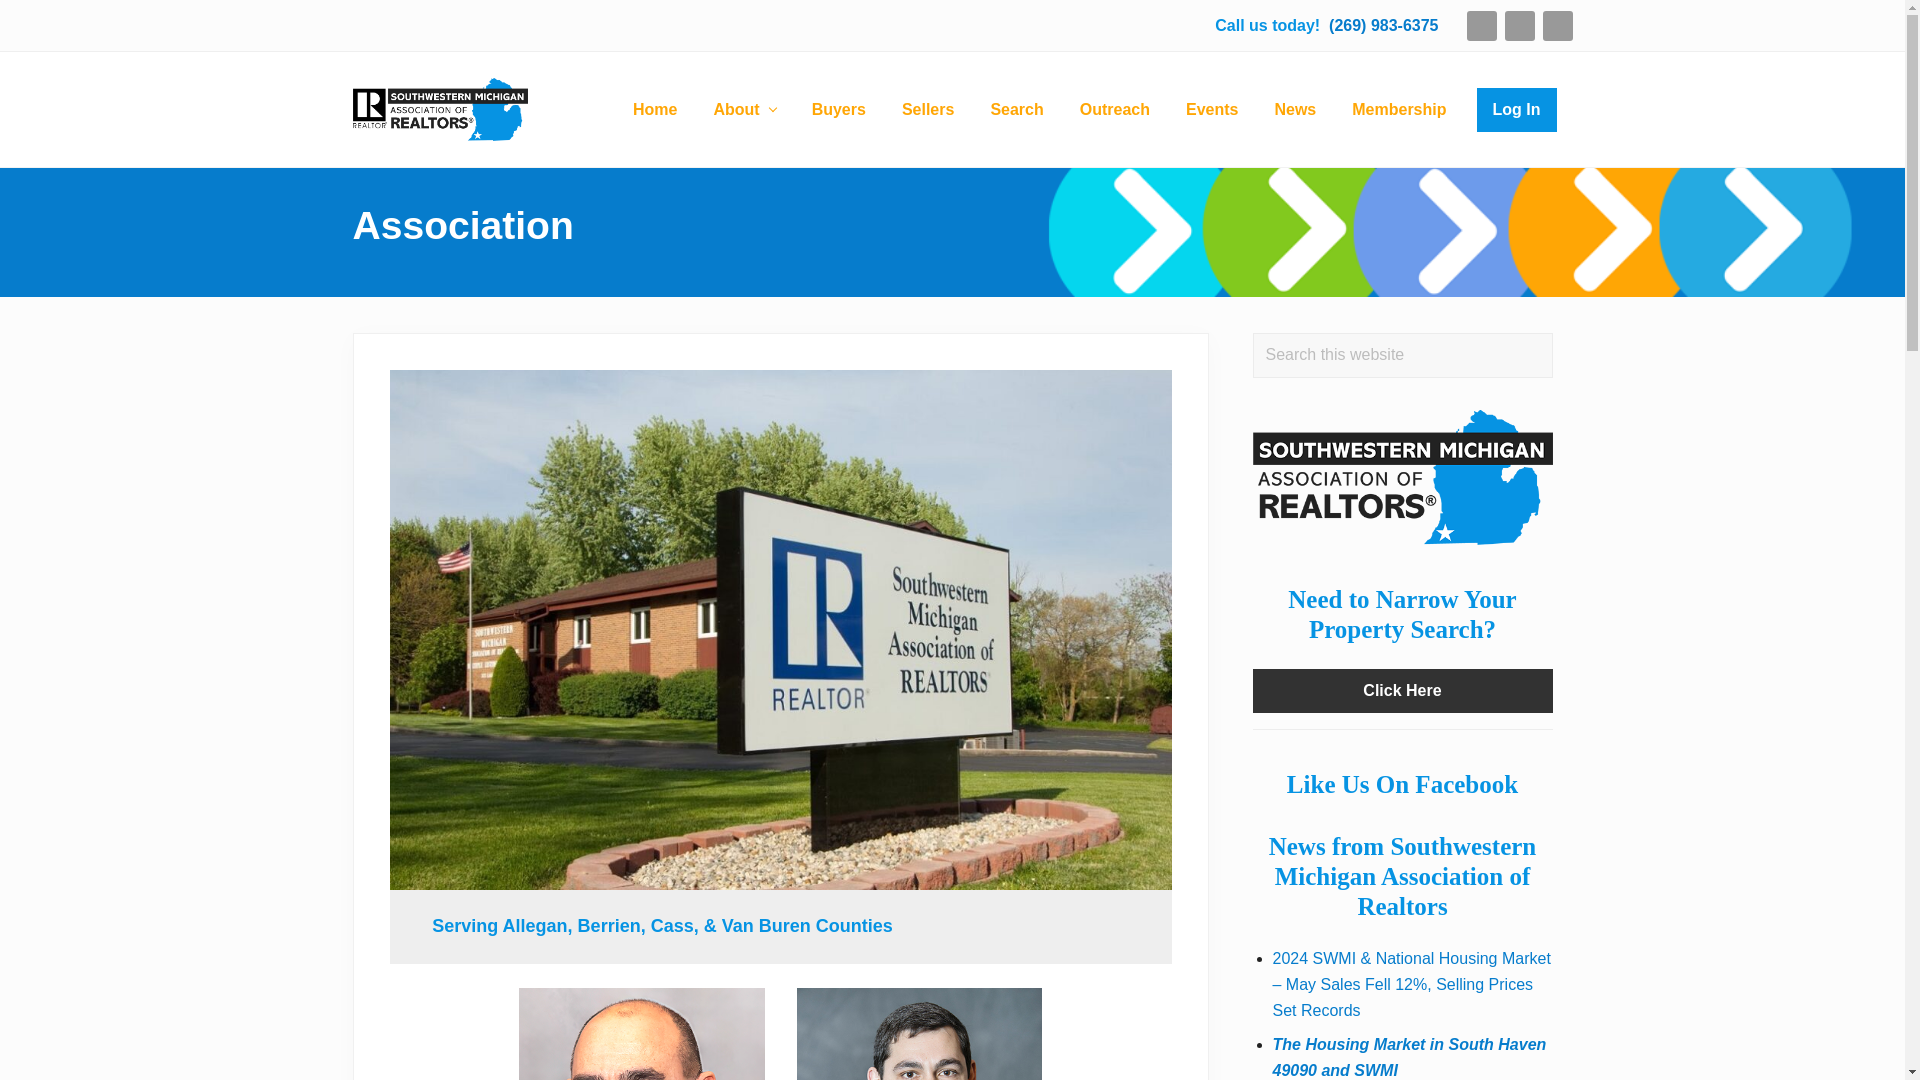 This screenshot has height=1080, width=1920. What do you see at coordinates (1518, 26) in the screenshot?
I see `Facebook` at bounding box center [1518, 26].